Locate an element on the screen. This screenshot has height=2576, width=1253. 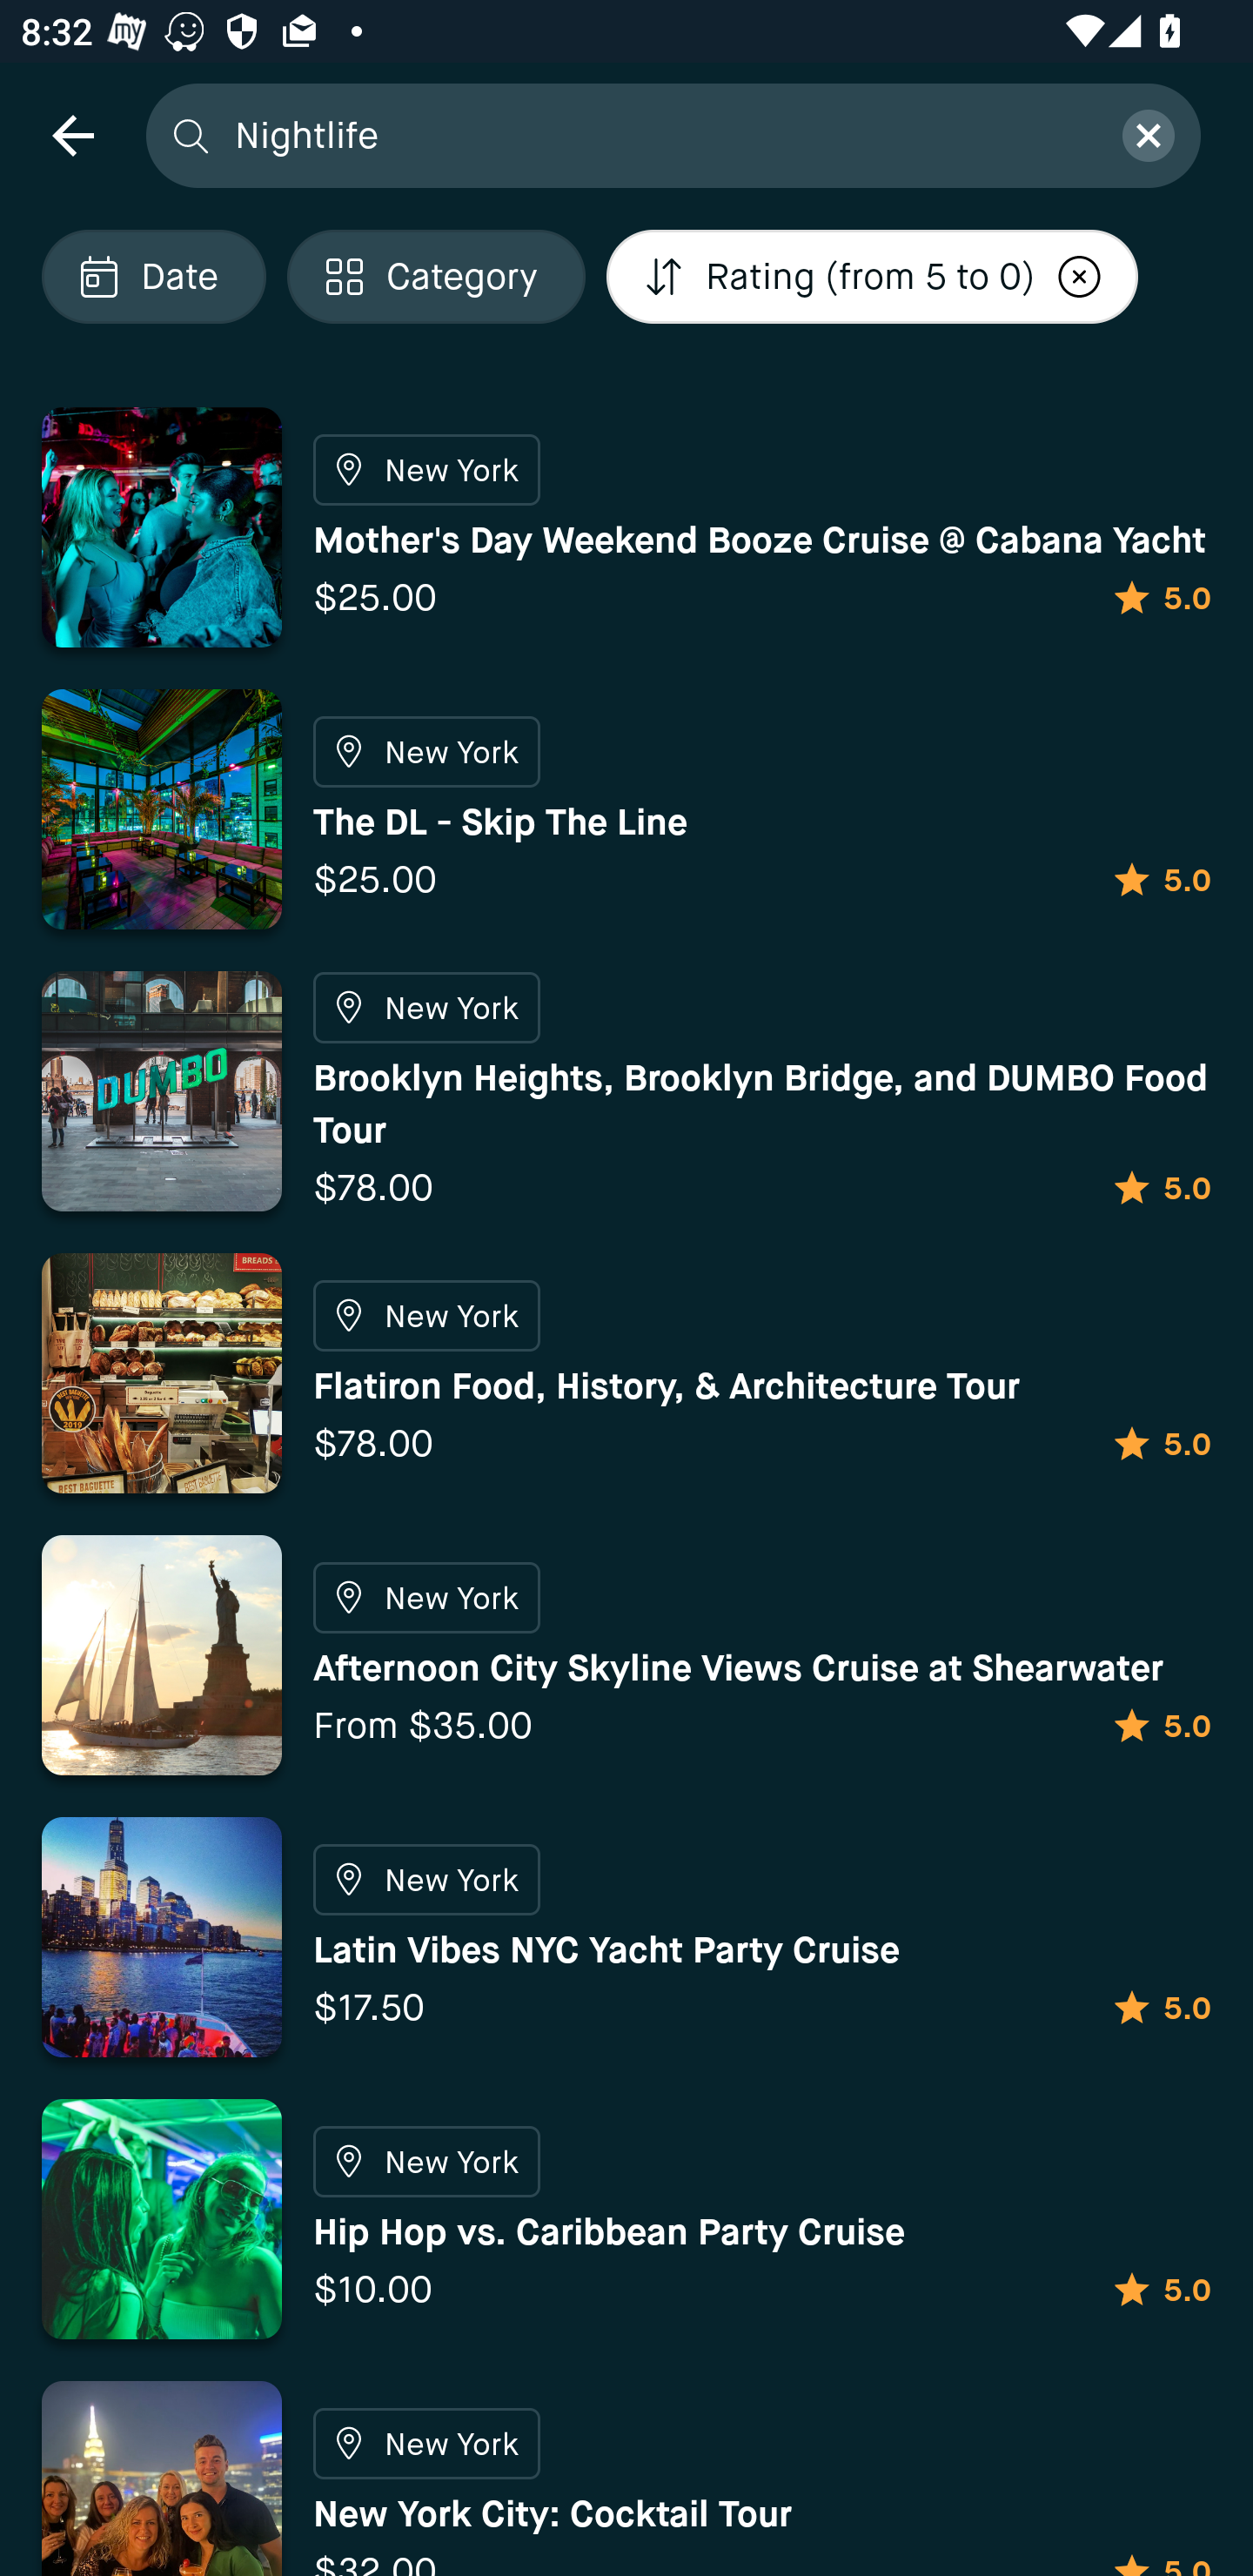
Localized description Date is located at coordinates (153, 277).